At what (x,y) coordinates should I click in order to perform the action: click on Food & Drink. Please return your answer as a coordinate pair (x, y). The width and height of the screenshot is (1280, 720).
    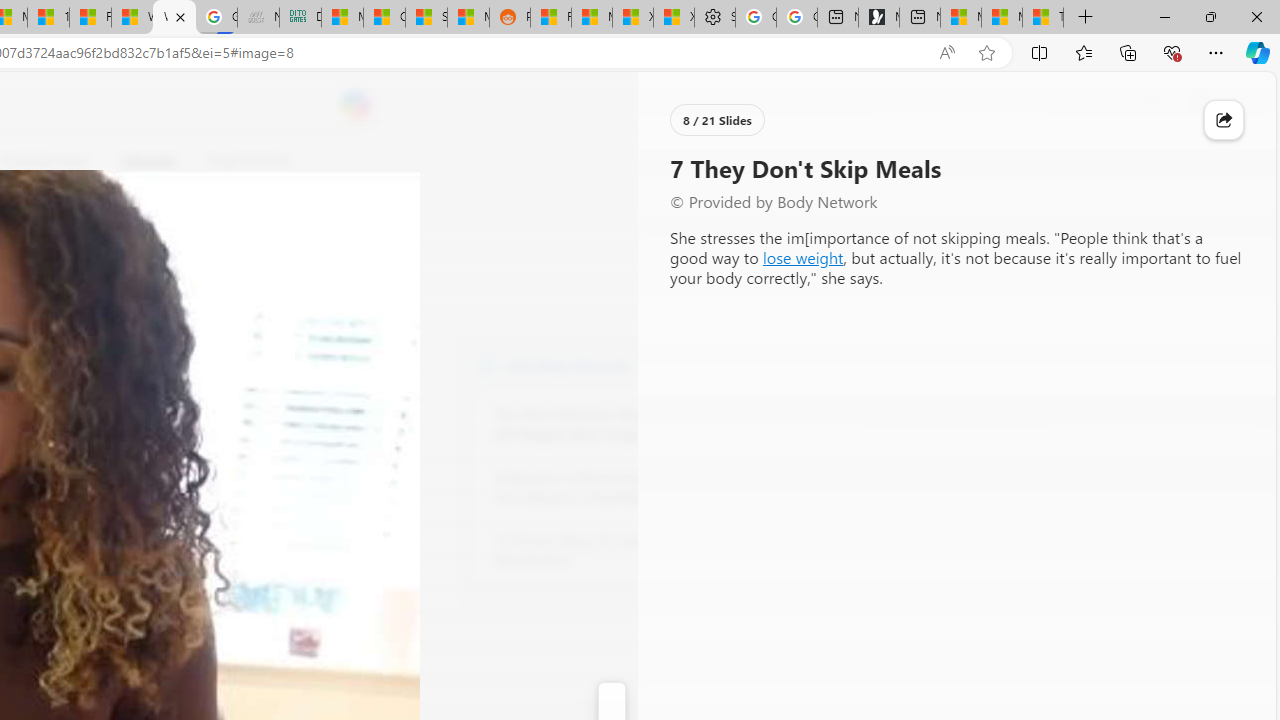
    Looking at the image, I should click on (240, 162).